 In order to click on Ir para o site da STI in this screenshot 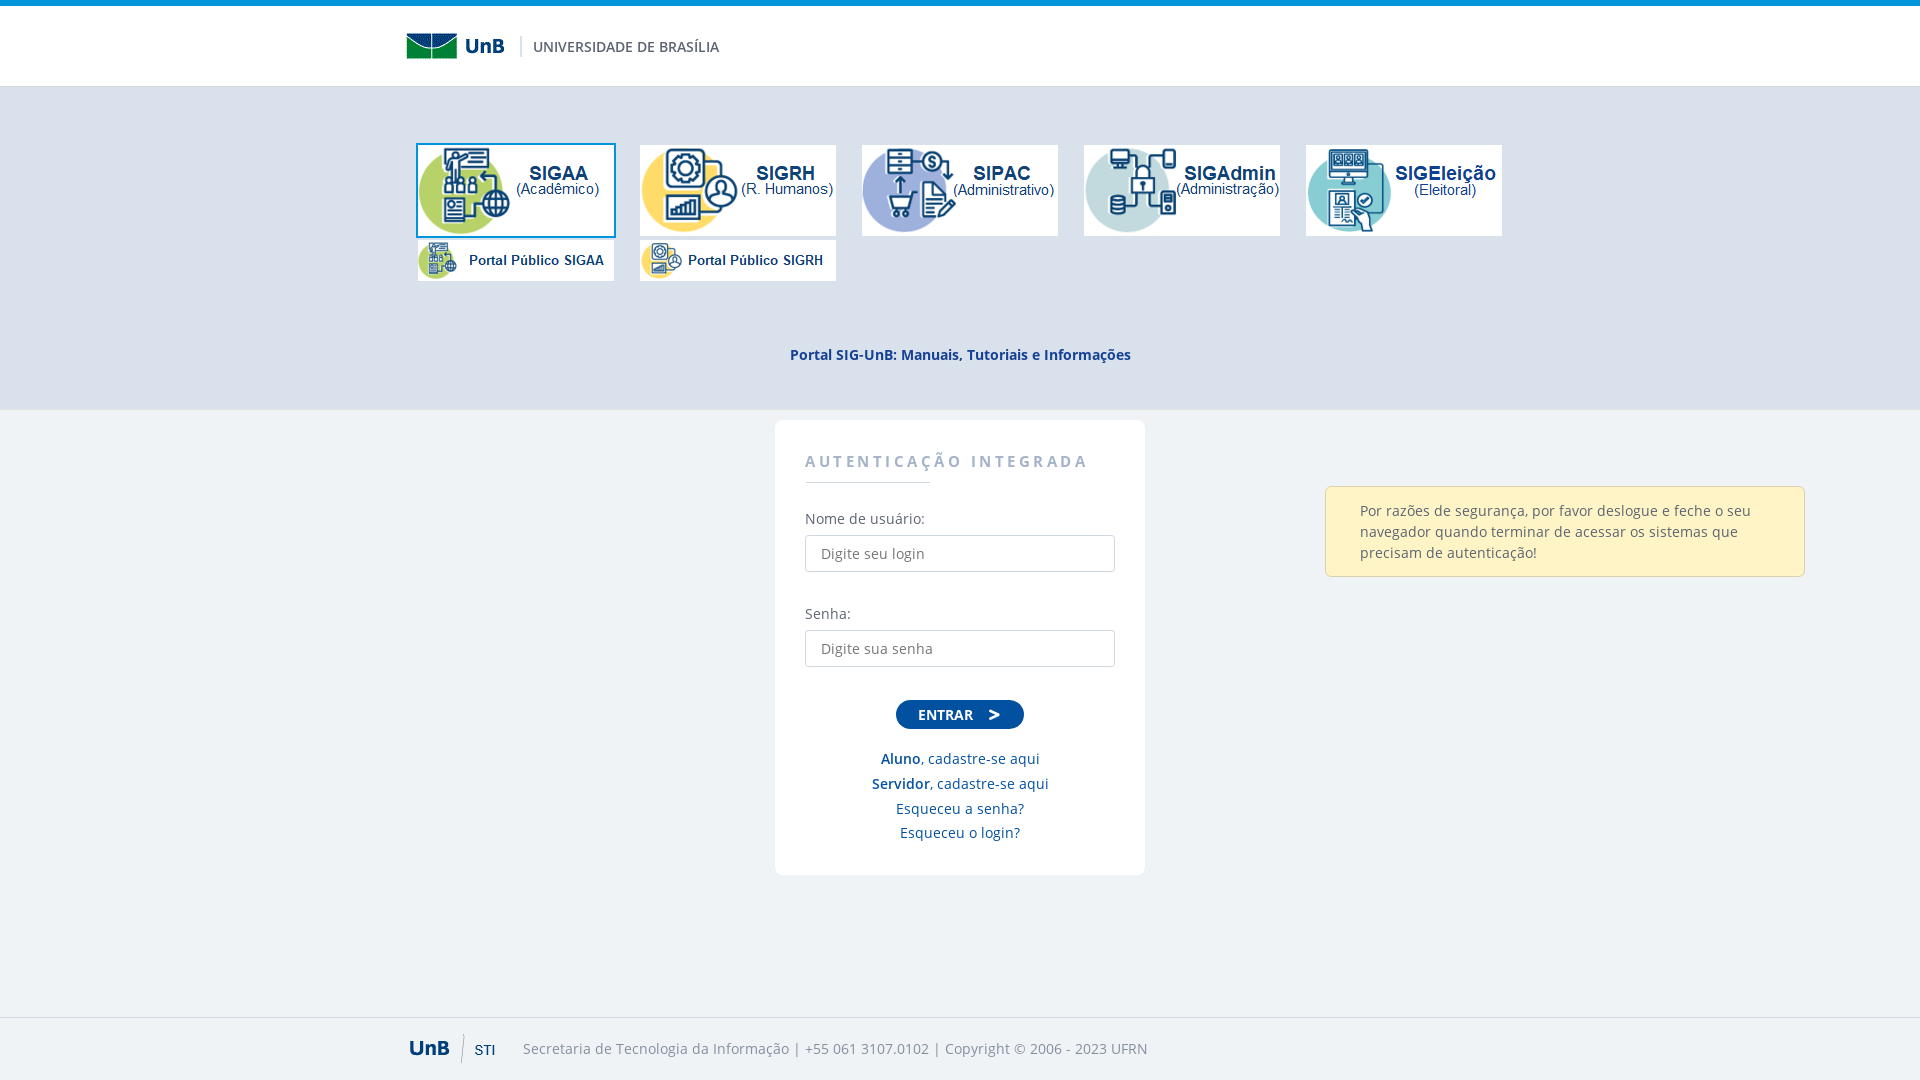, I will do `click(456, 1049)`.